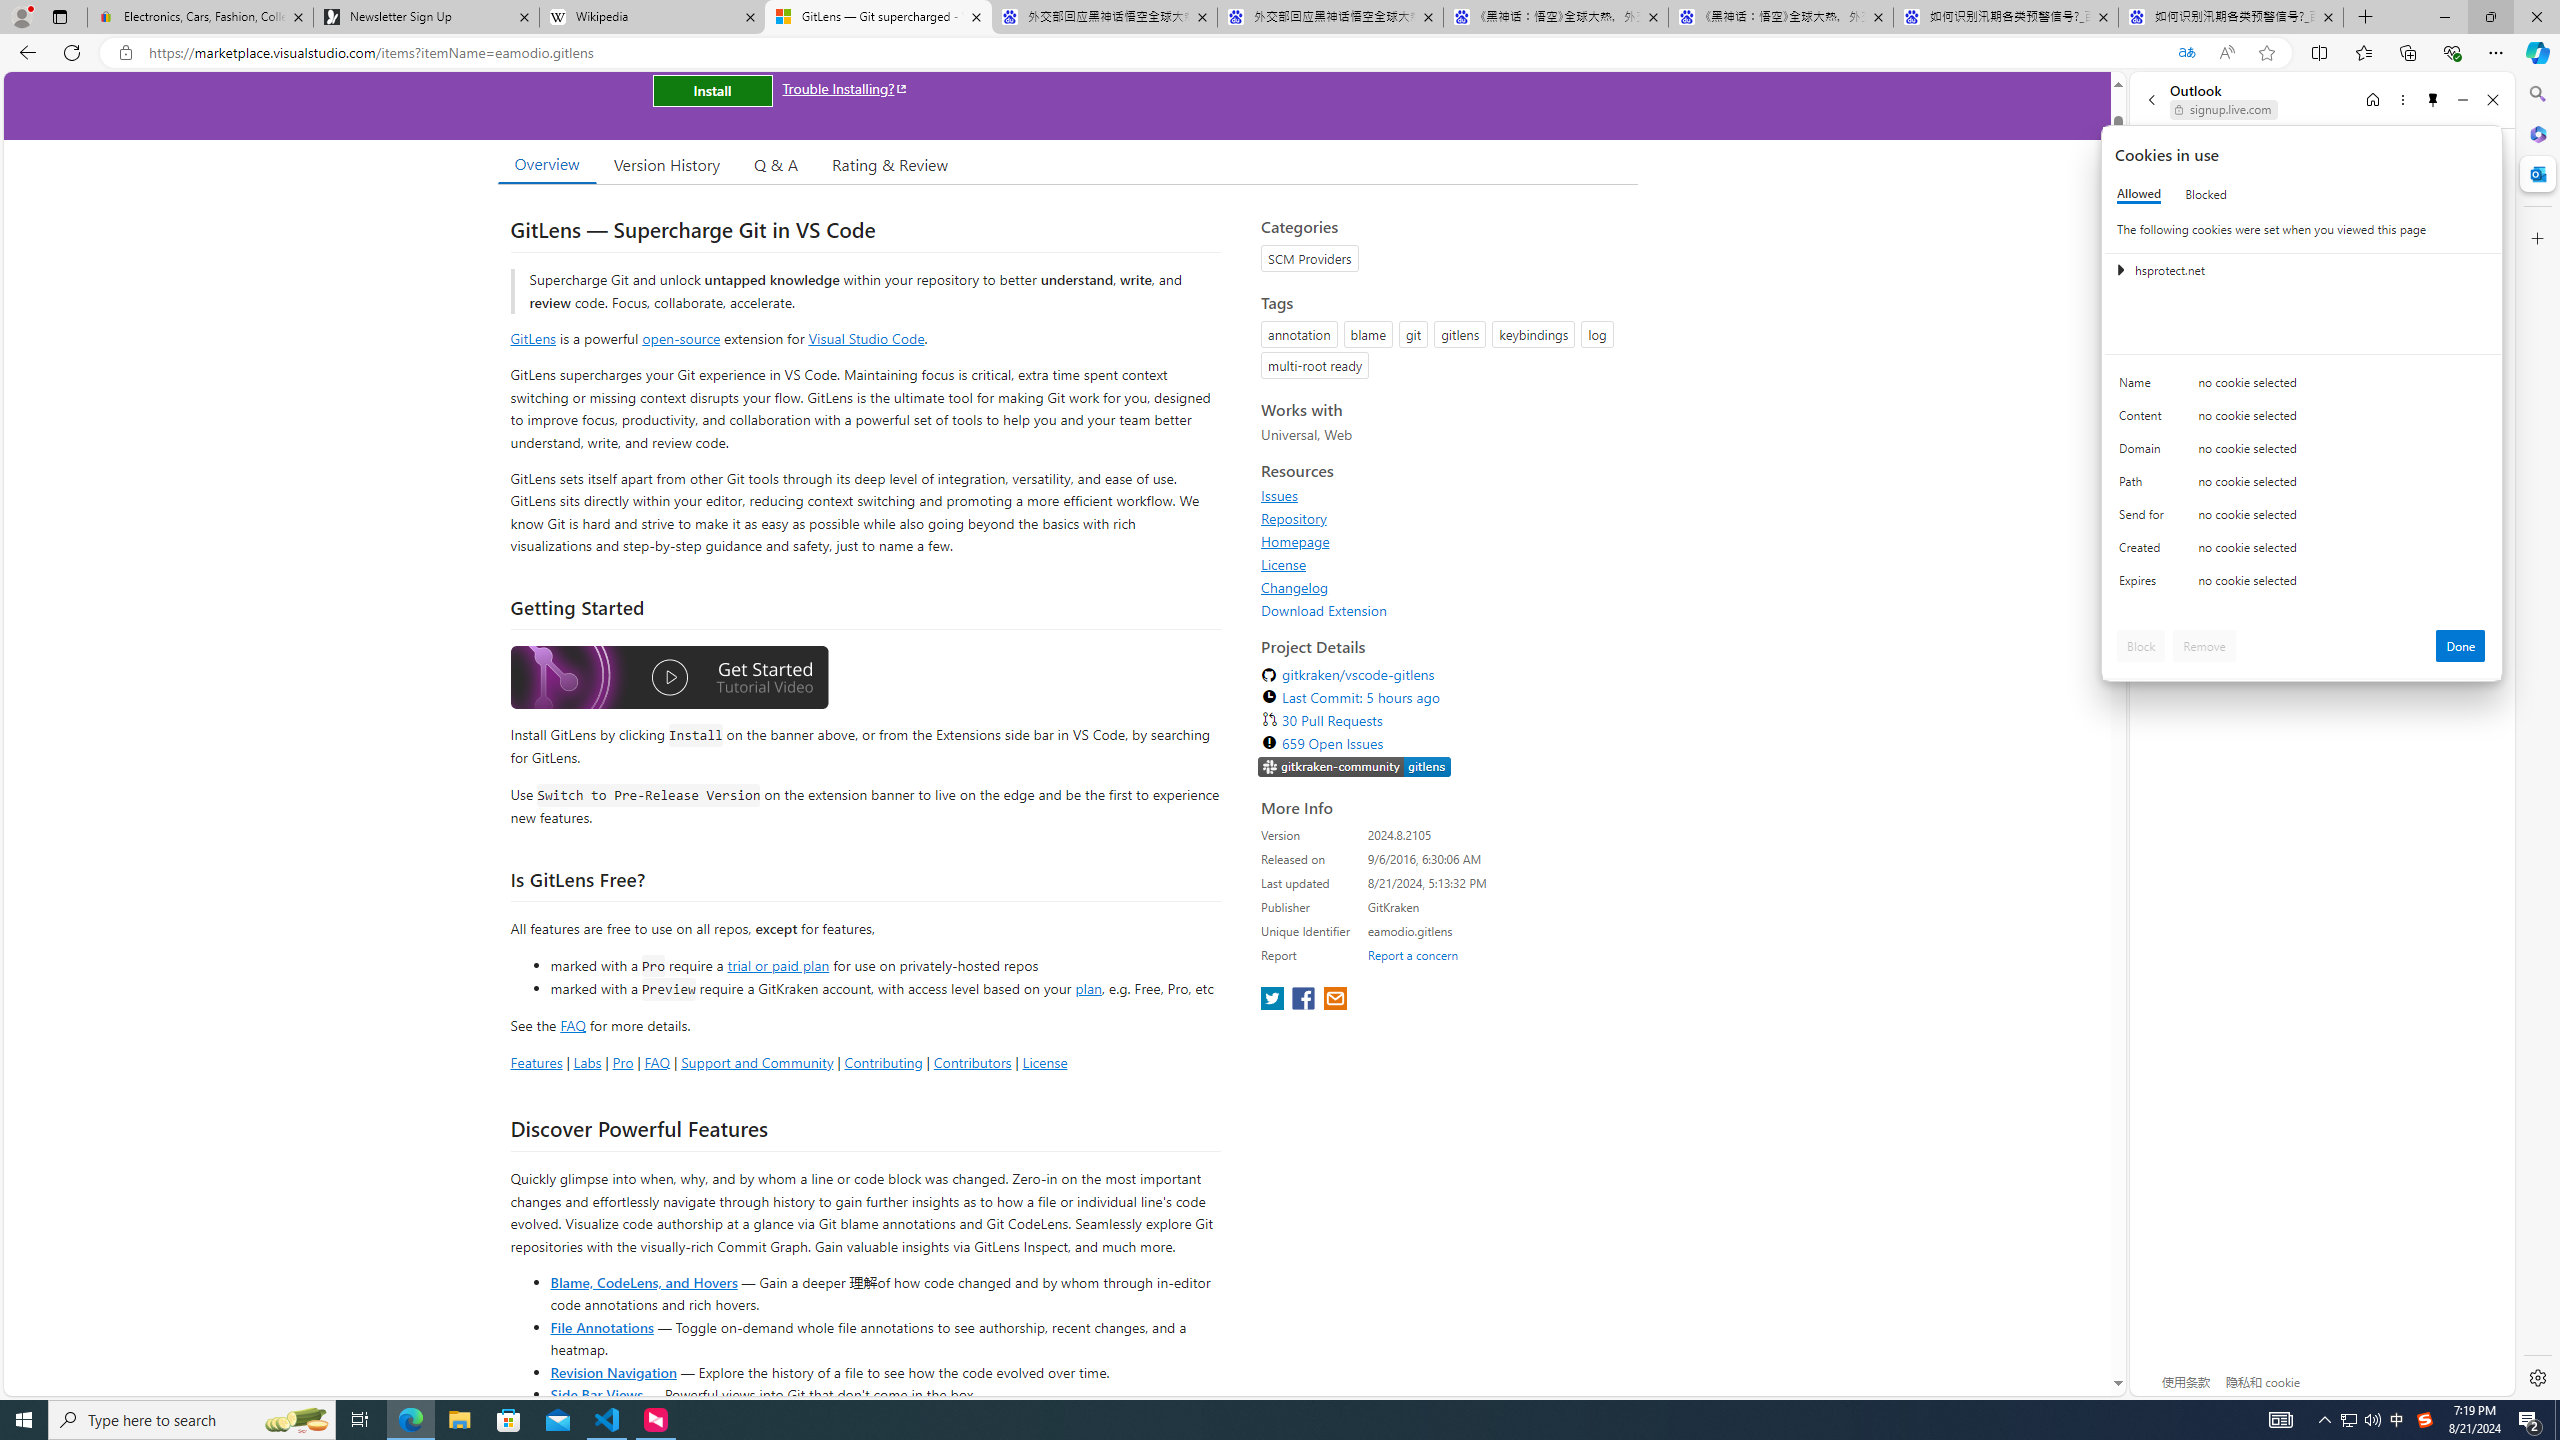 The width and height of the screenshot is (2560, 1440). I want to click on Expires, so click(2145, 585).